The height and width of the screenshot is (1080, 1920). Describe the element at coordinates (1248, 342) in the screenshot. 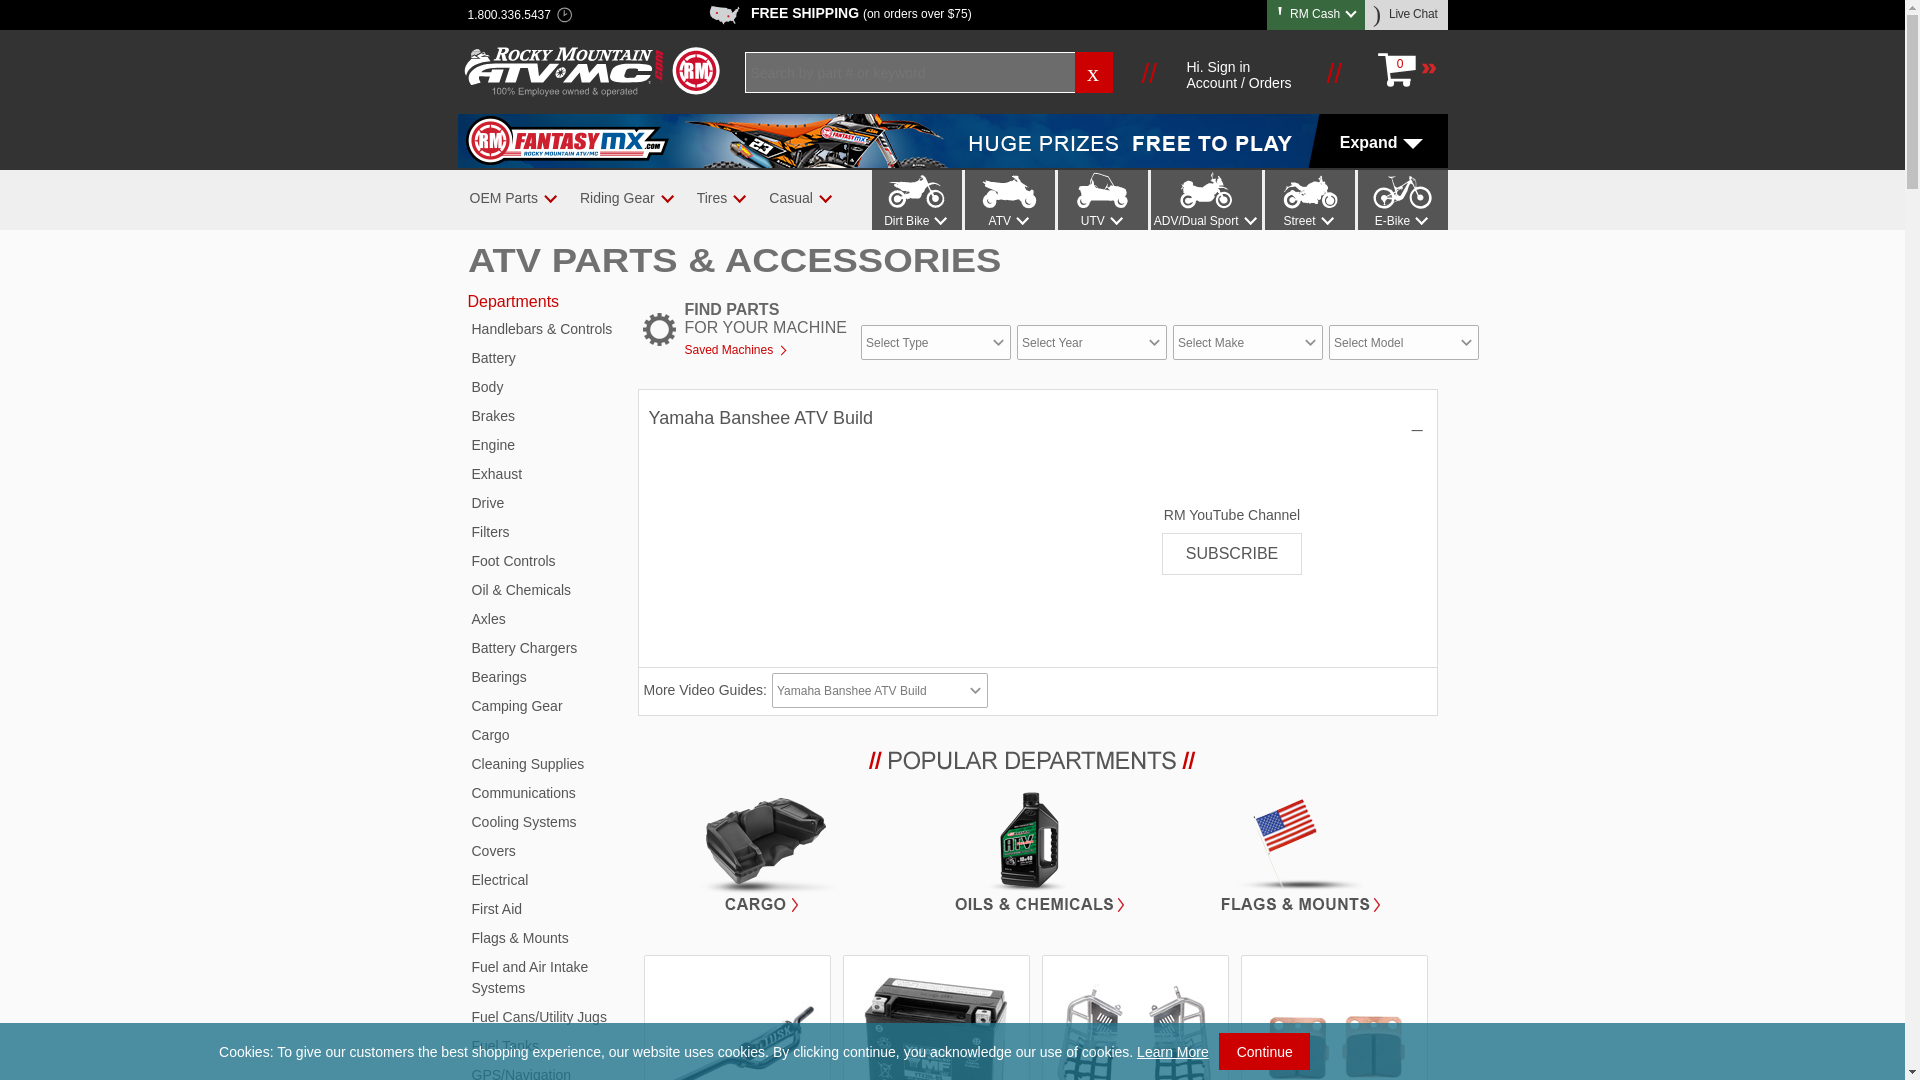

I see `Select Make` at that location.